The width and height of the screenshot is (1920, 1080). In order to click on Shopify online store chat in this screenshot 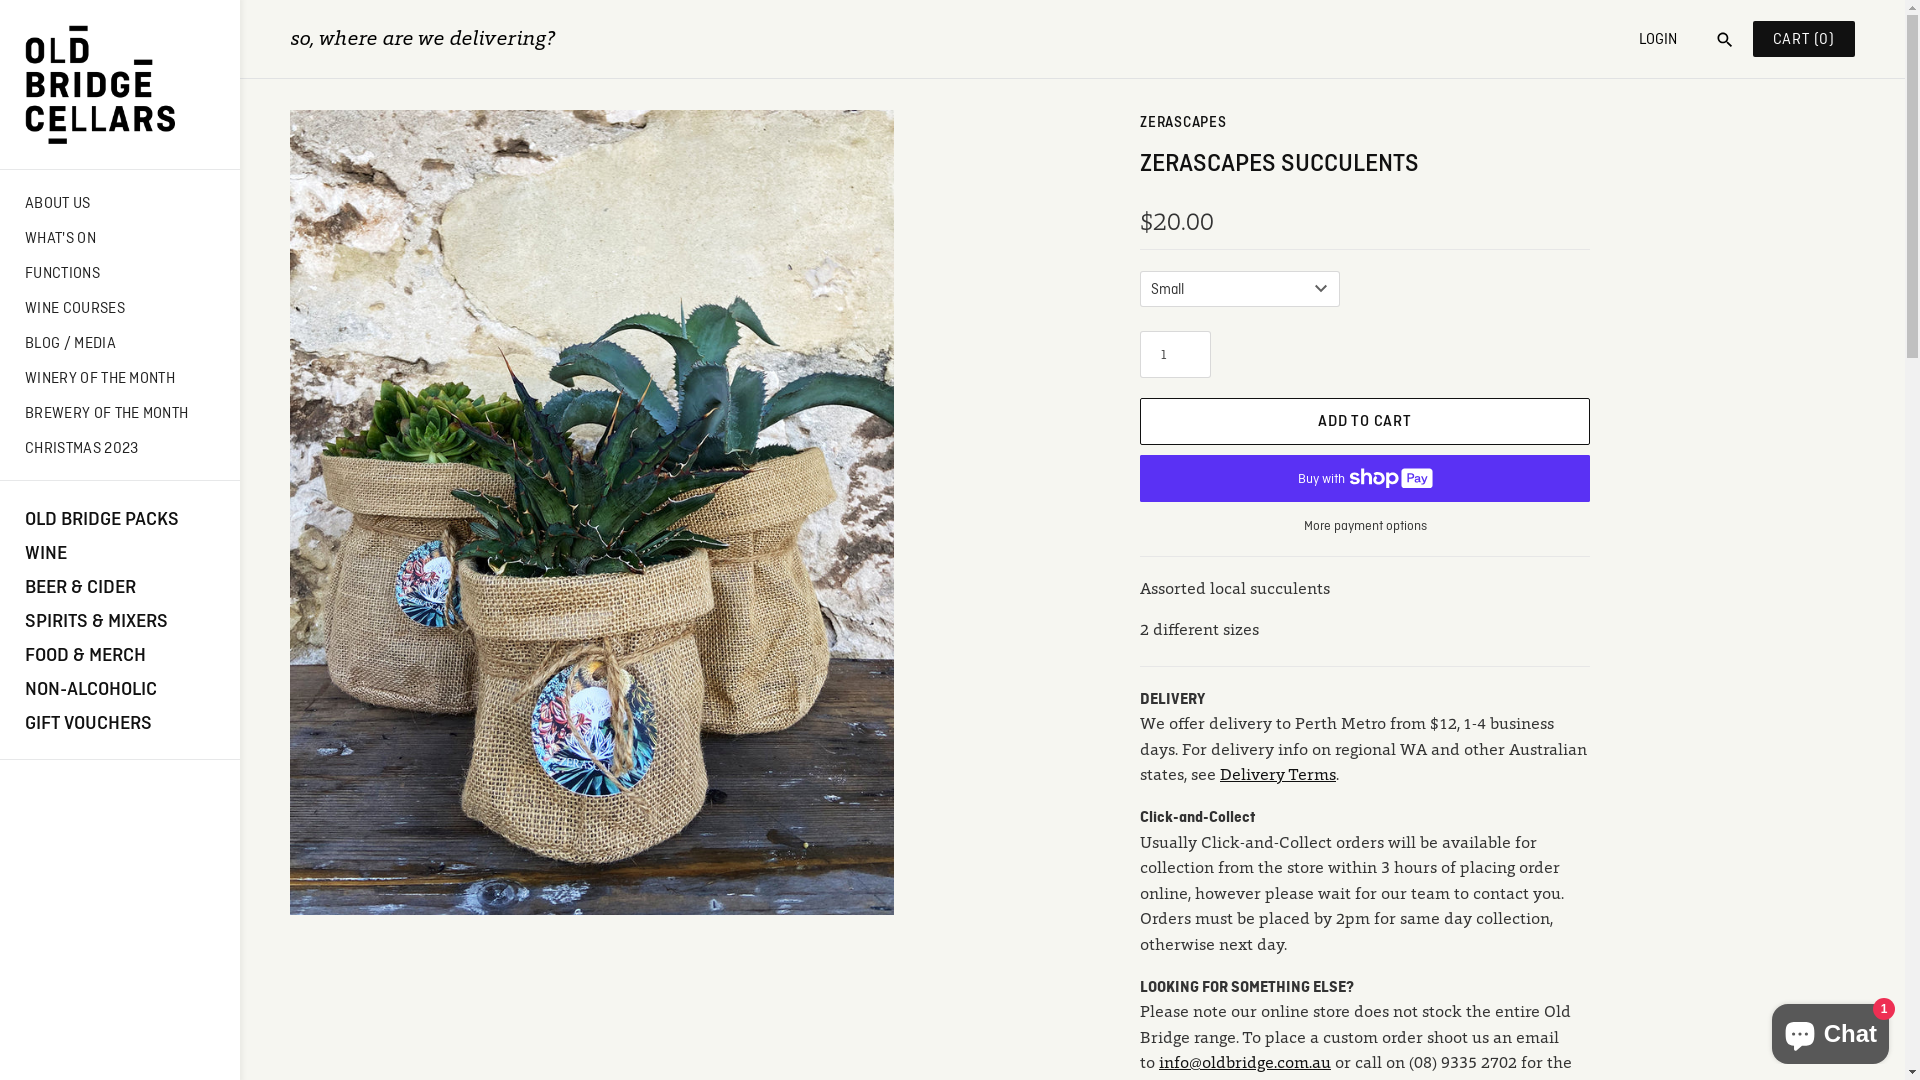, I will do `click(1830, 1030)`.